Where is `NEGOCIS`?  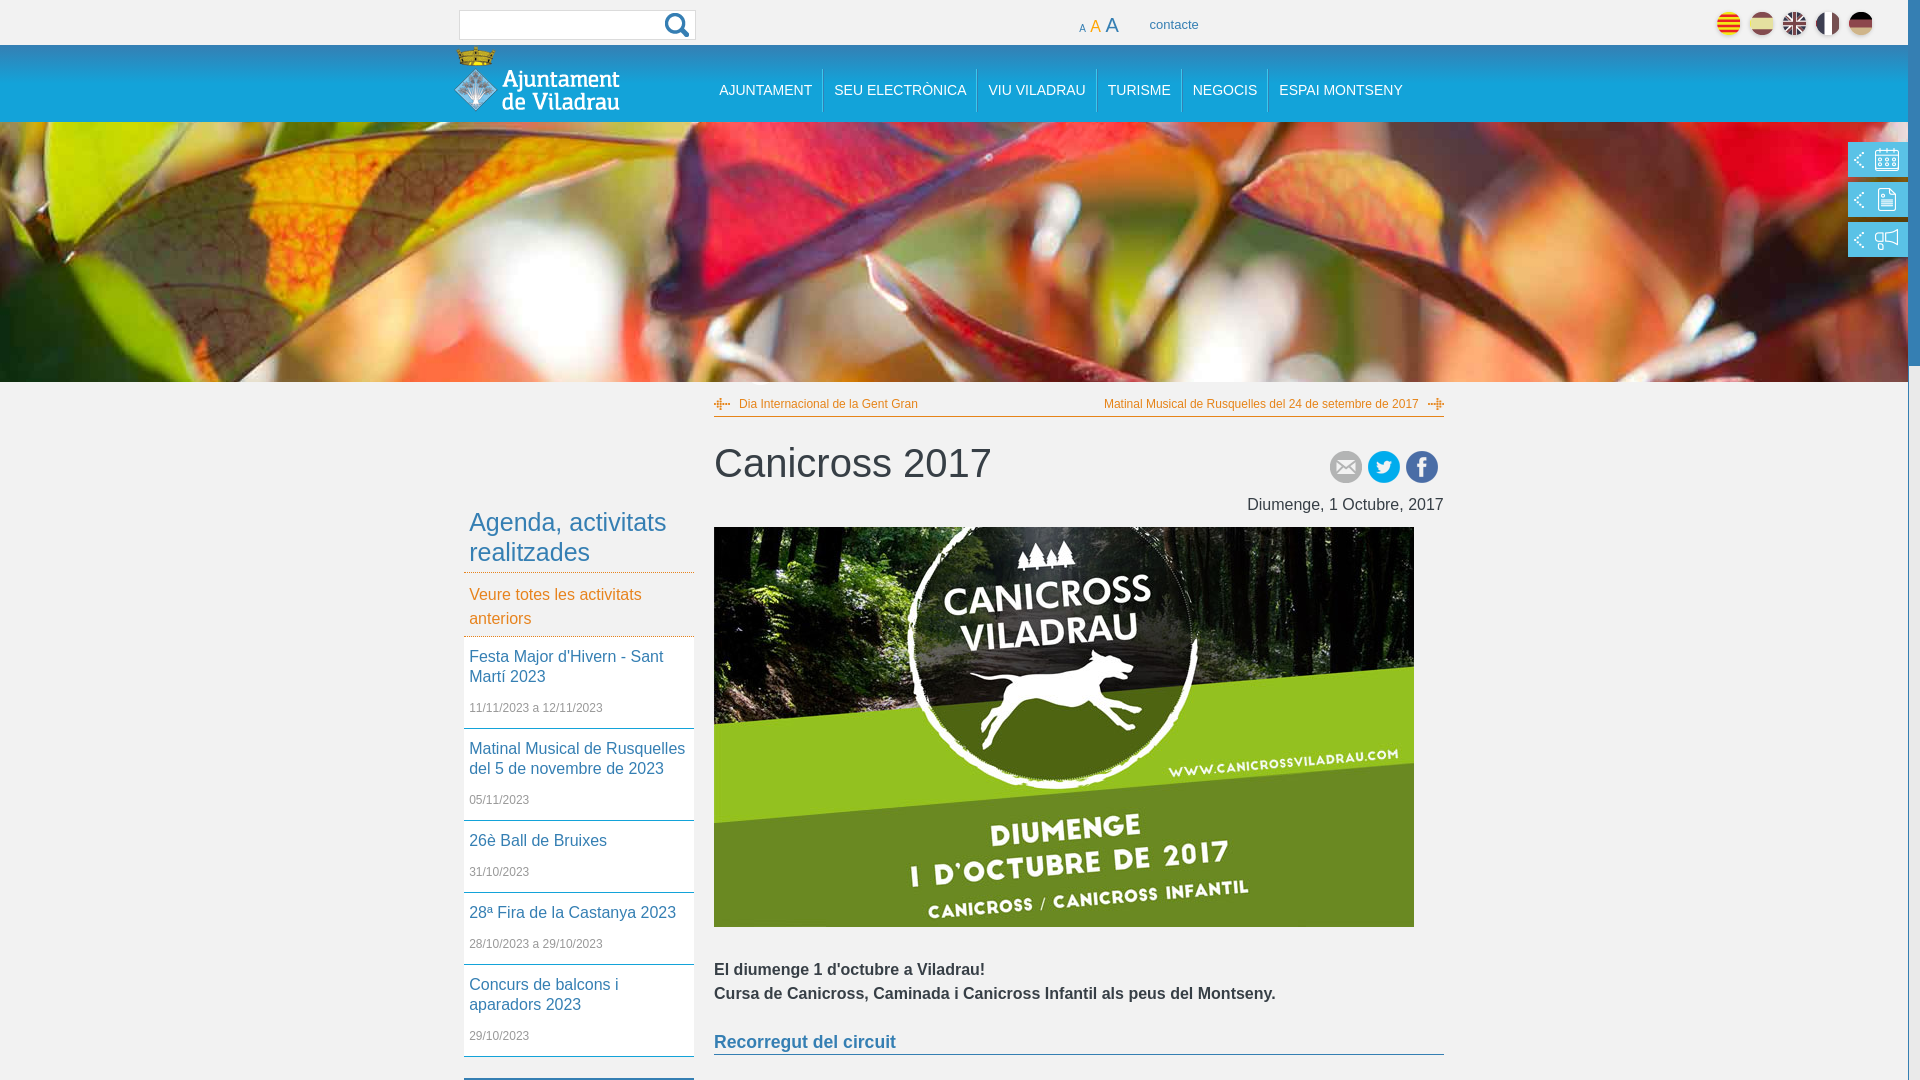
NEGOCIS is located at coordinates (1226, 90).